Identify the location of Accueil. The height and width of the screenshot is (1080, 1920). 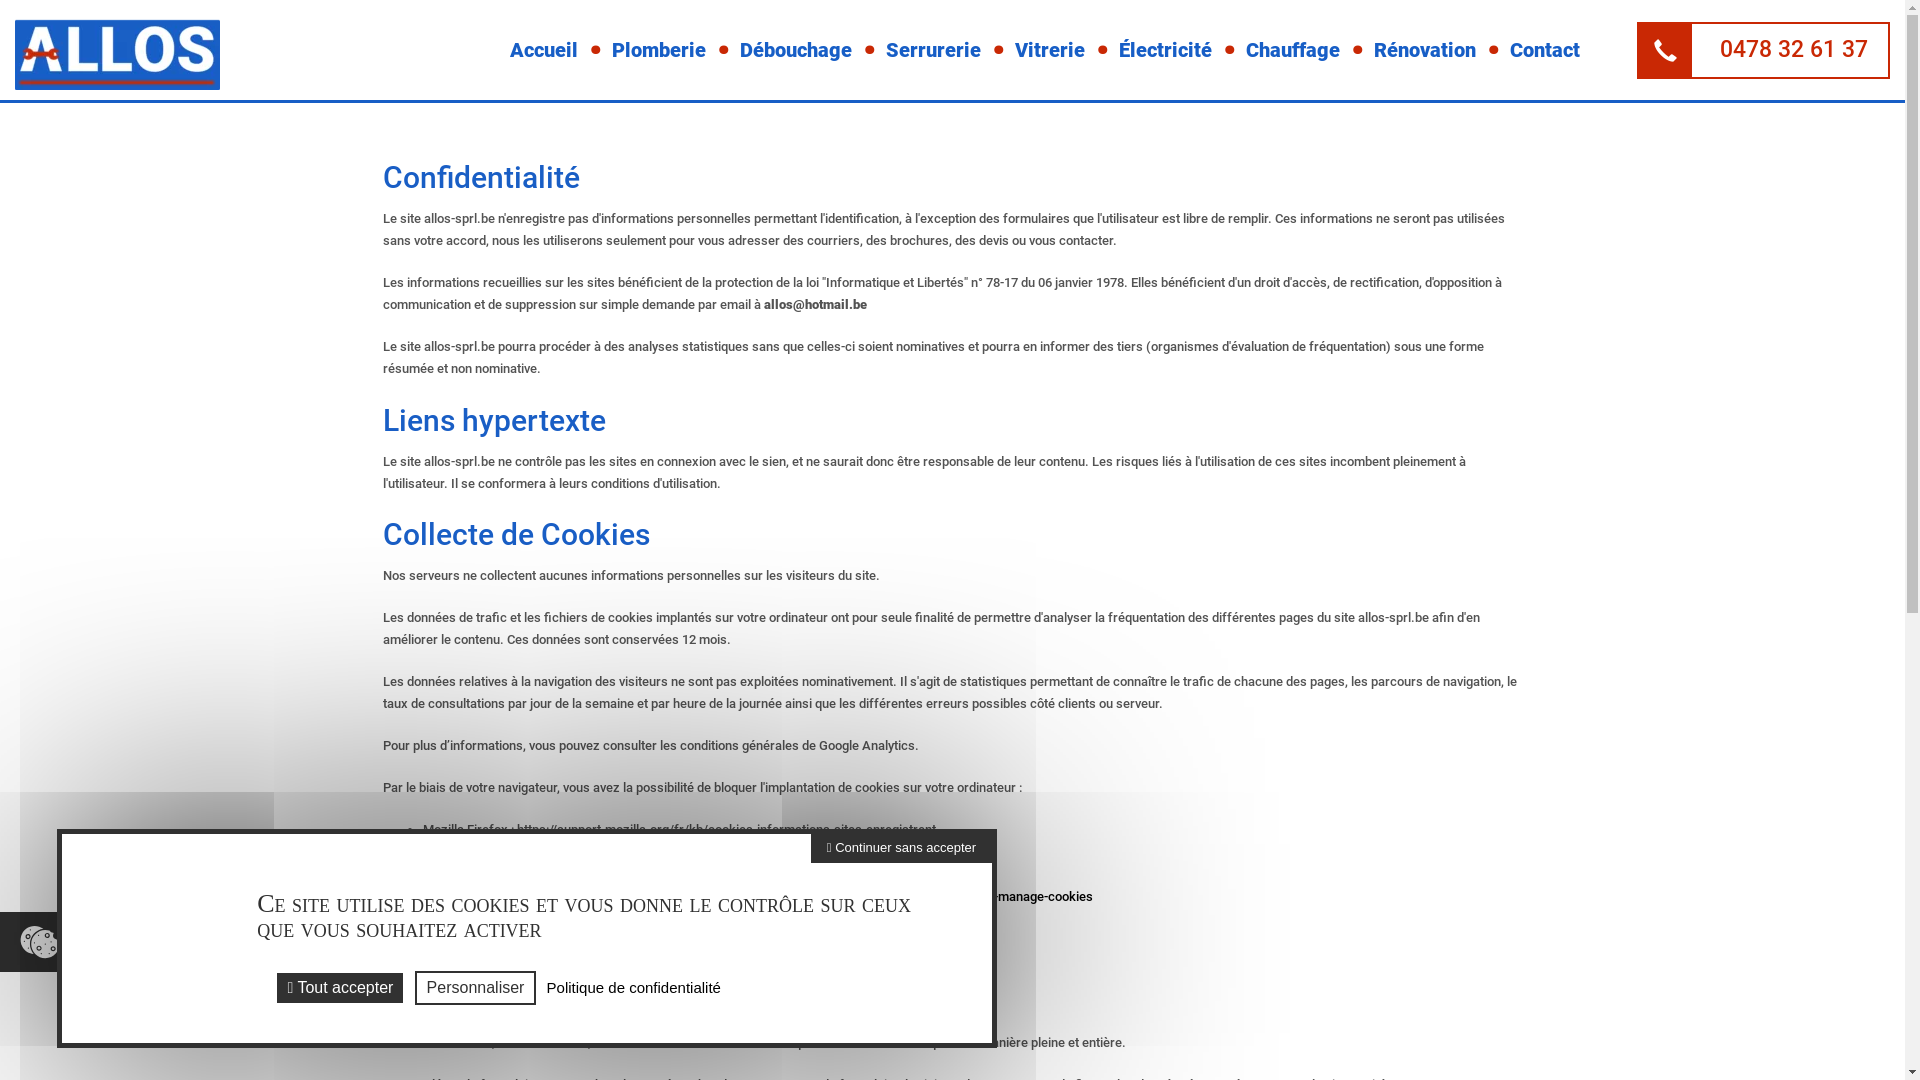
(544, 50).